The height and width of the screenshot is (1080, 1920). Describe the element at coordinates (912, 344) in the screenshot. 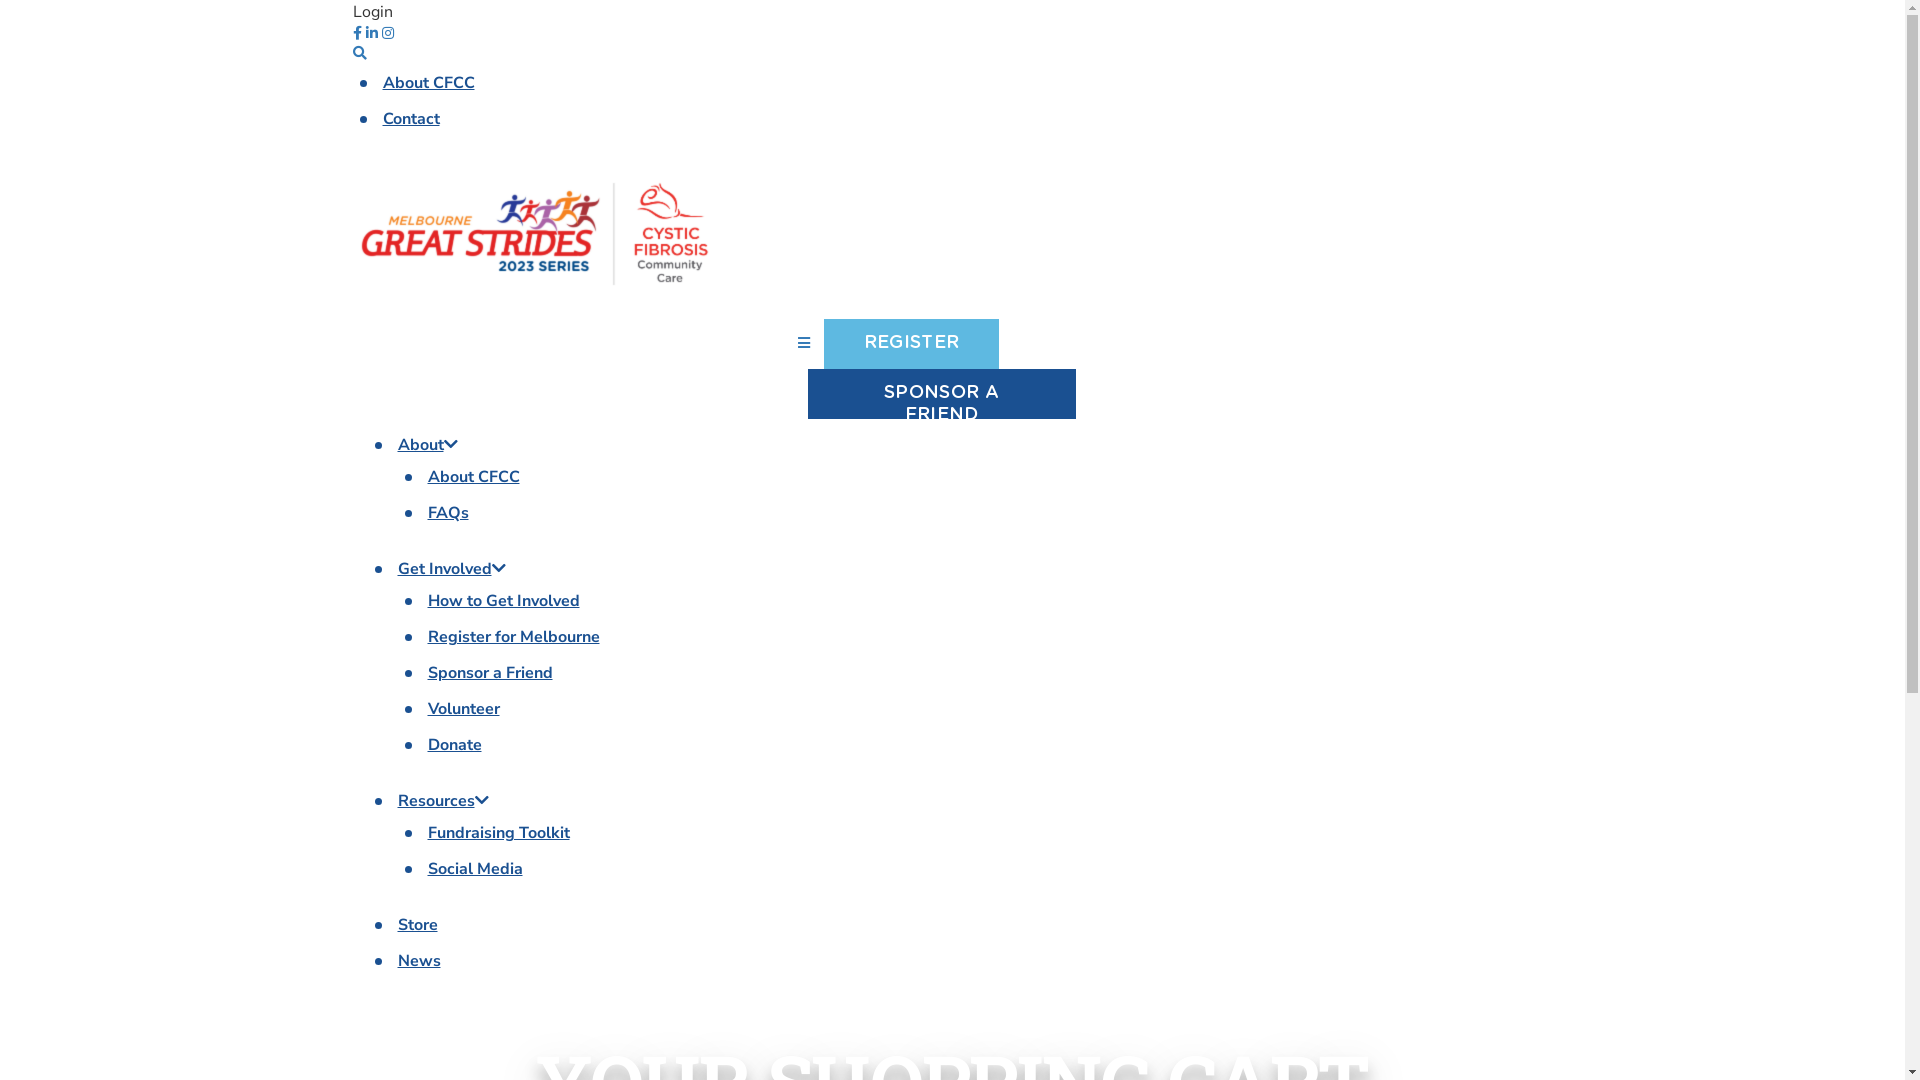

I see `REGISTER` at that location.